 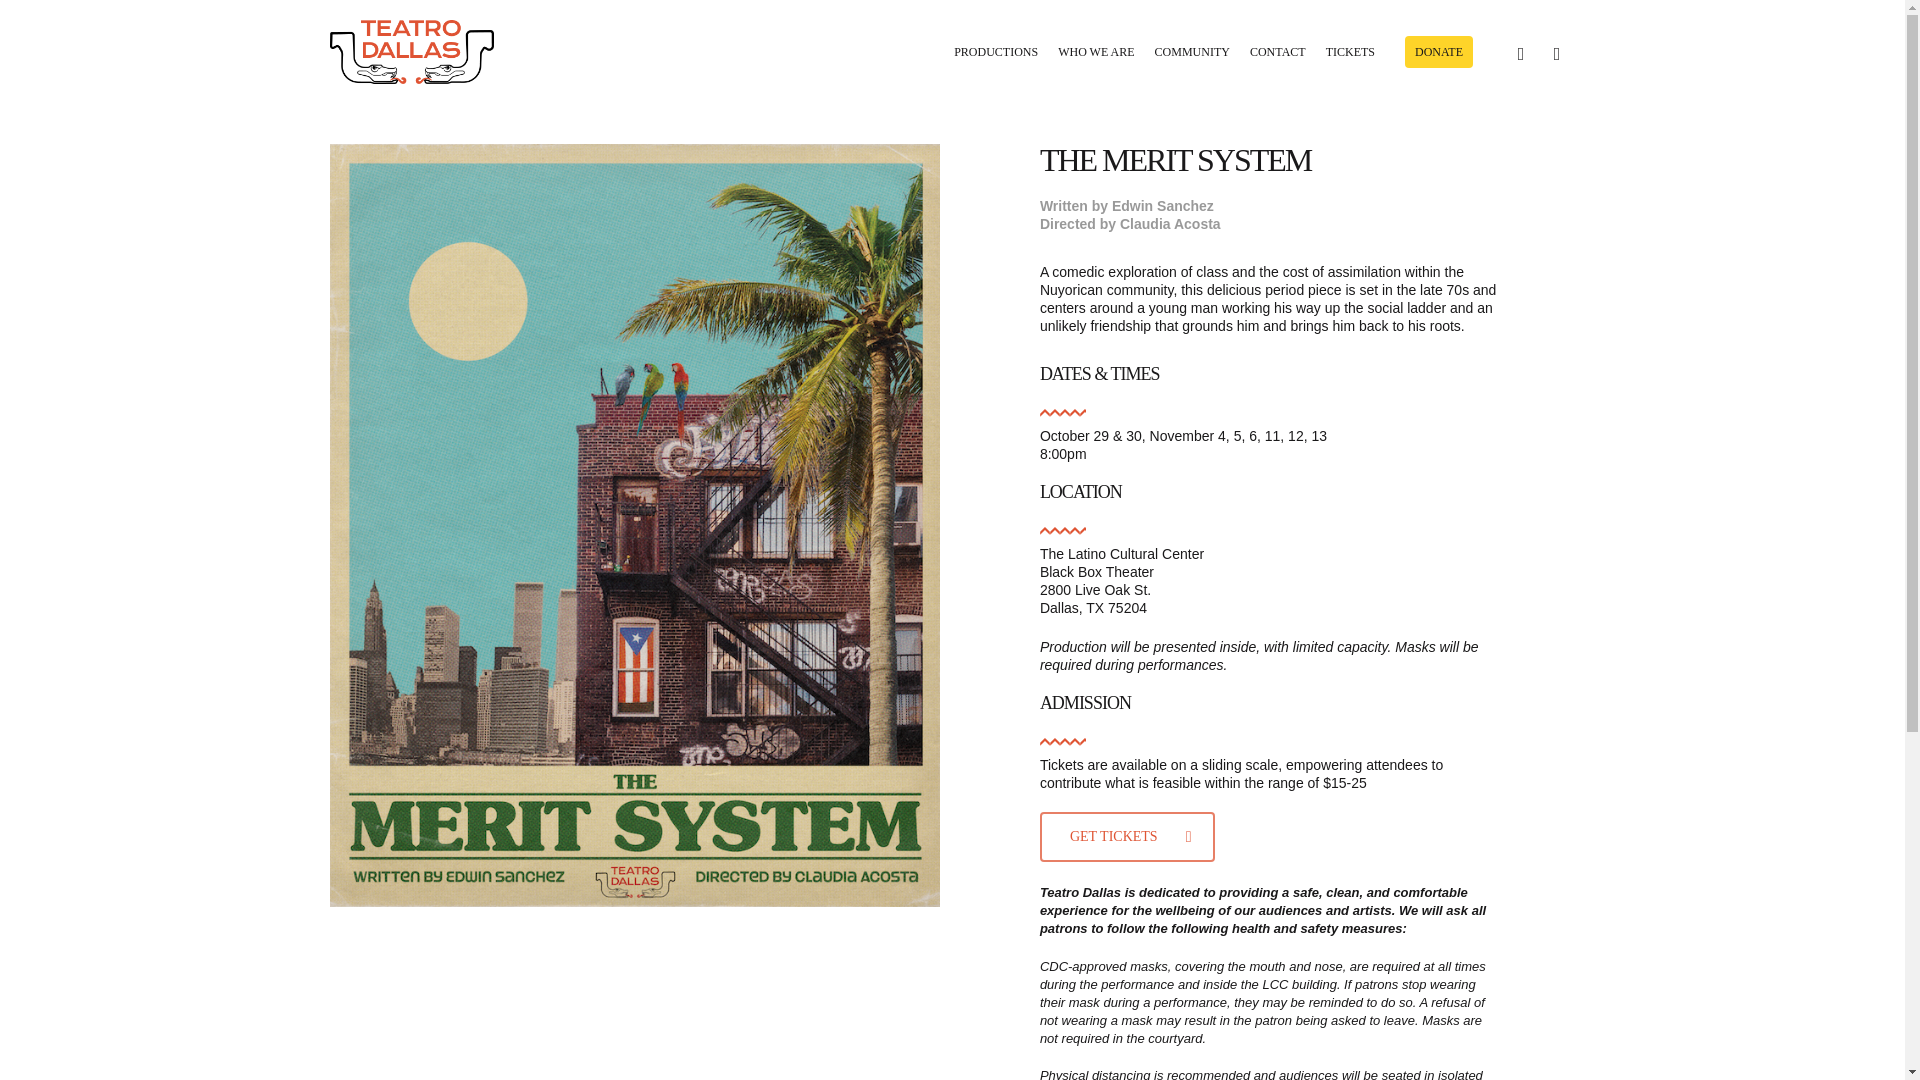 I want to click on COMMUNITY, so click(x=1192, y=52).